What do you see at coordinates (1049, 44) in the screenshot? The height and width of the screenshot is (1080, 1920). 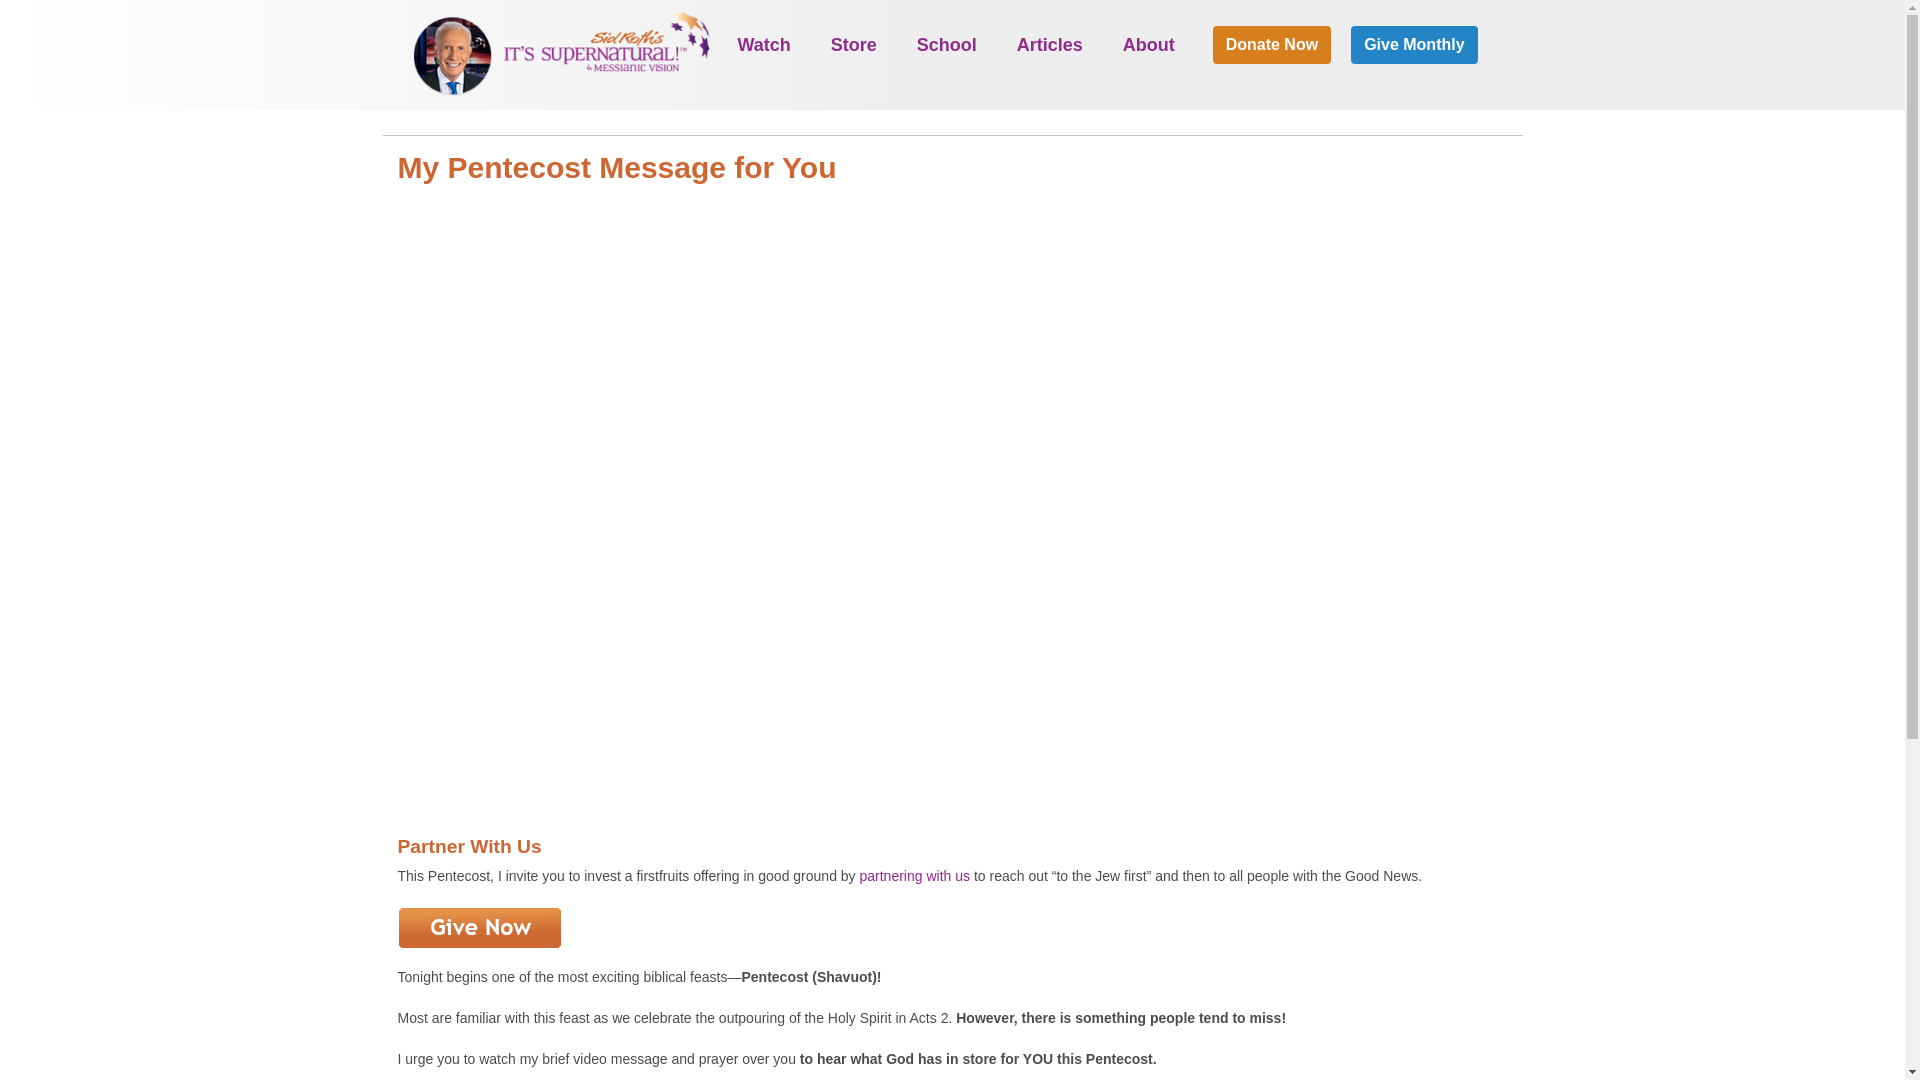 I see `Articles` at bounding box center [1049, 44].